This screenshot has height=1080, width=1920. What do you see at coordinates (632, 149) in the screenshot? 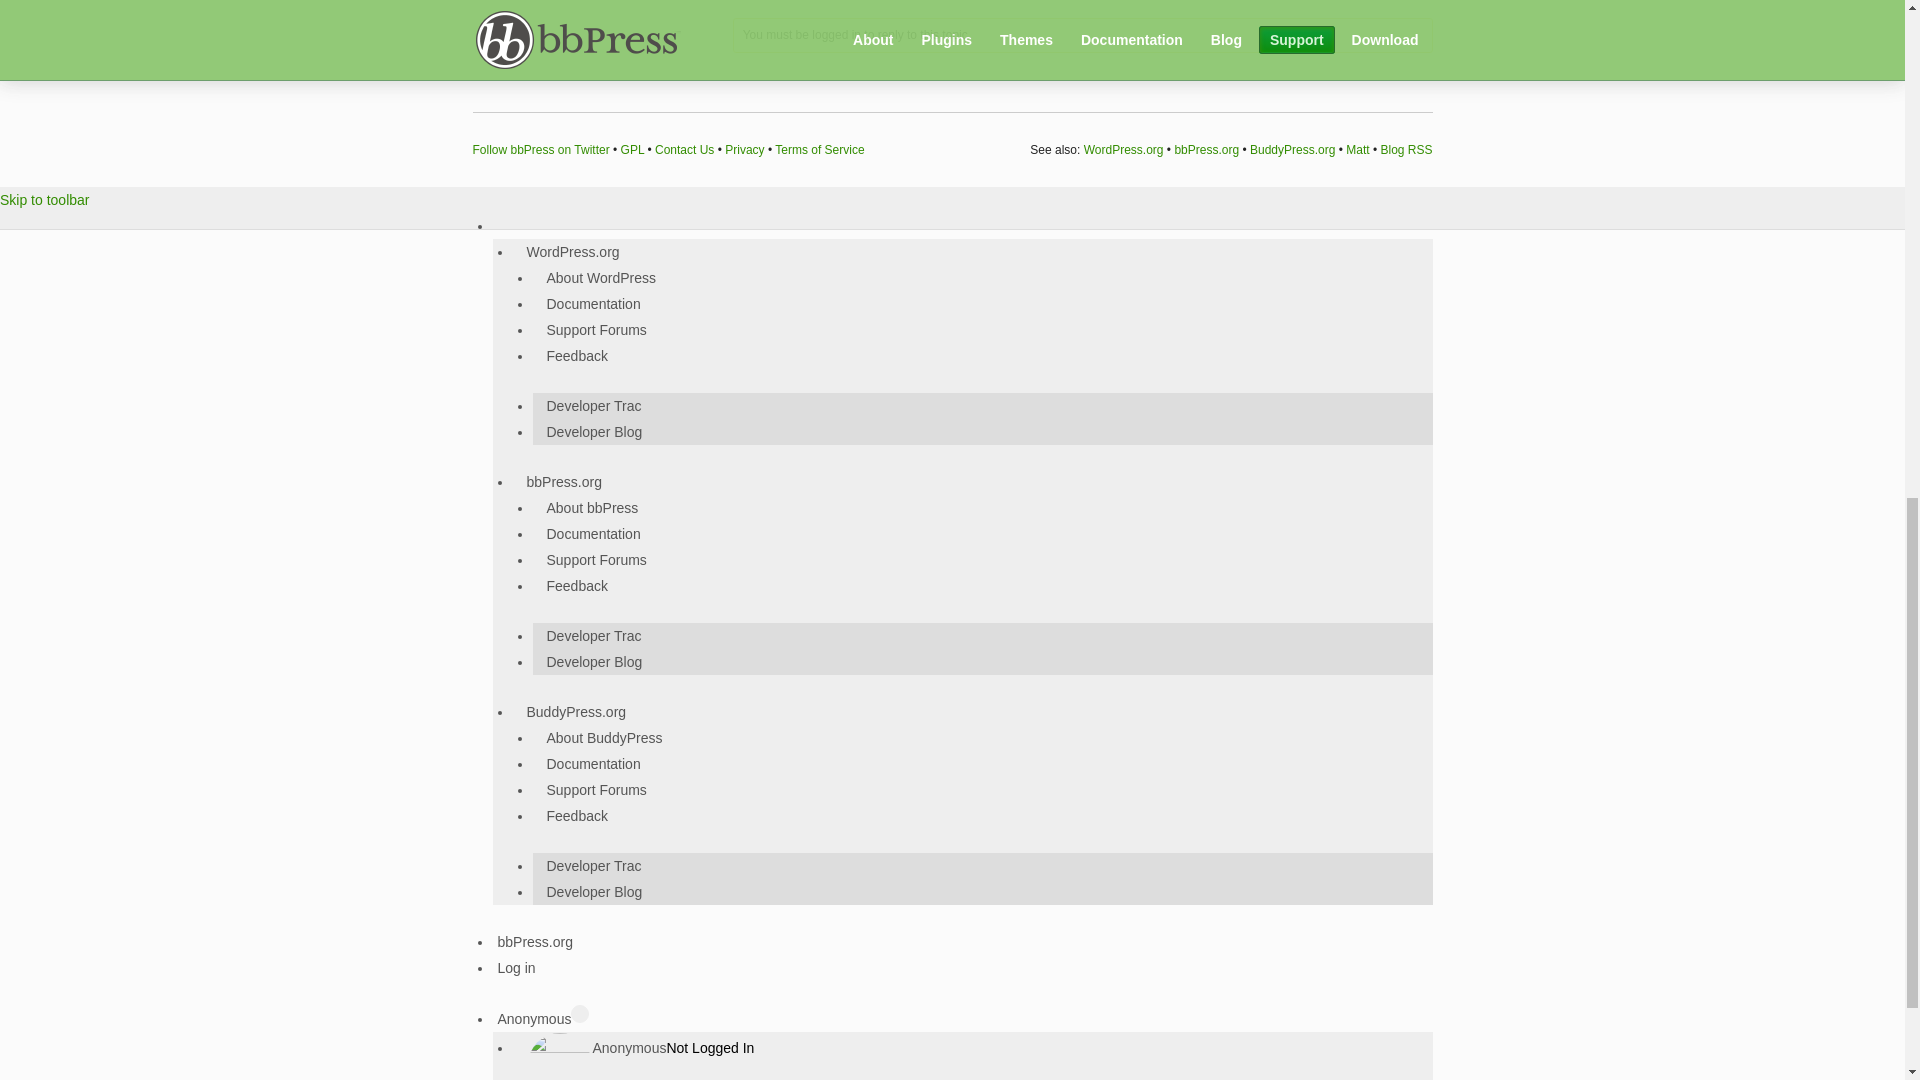
I see `GPL` at bounding box center [632, 149].